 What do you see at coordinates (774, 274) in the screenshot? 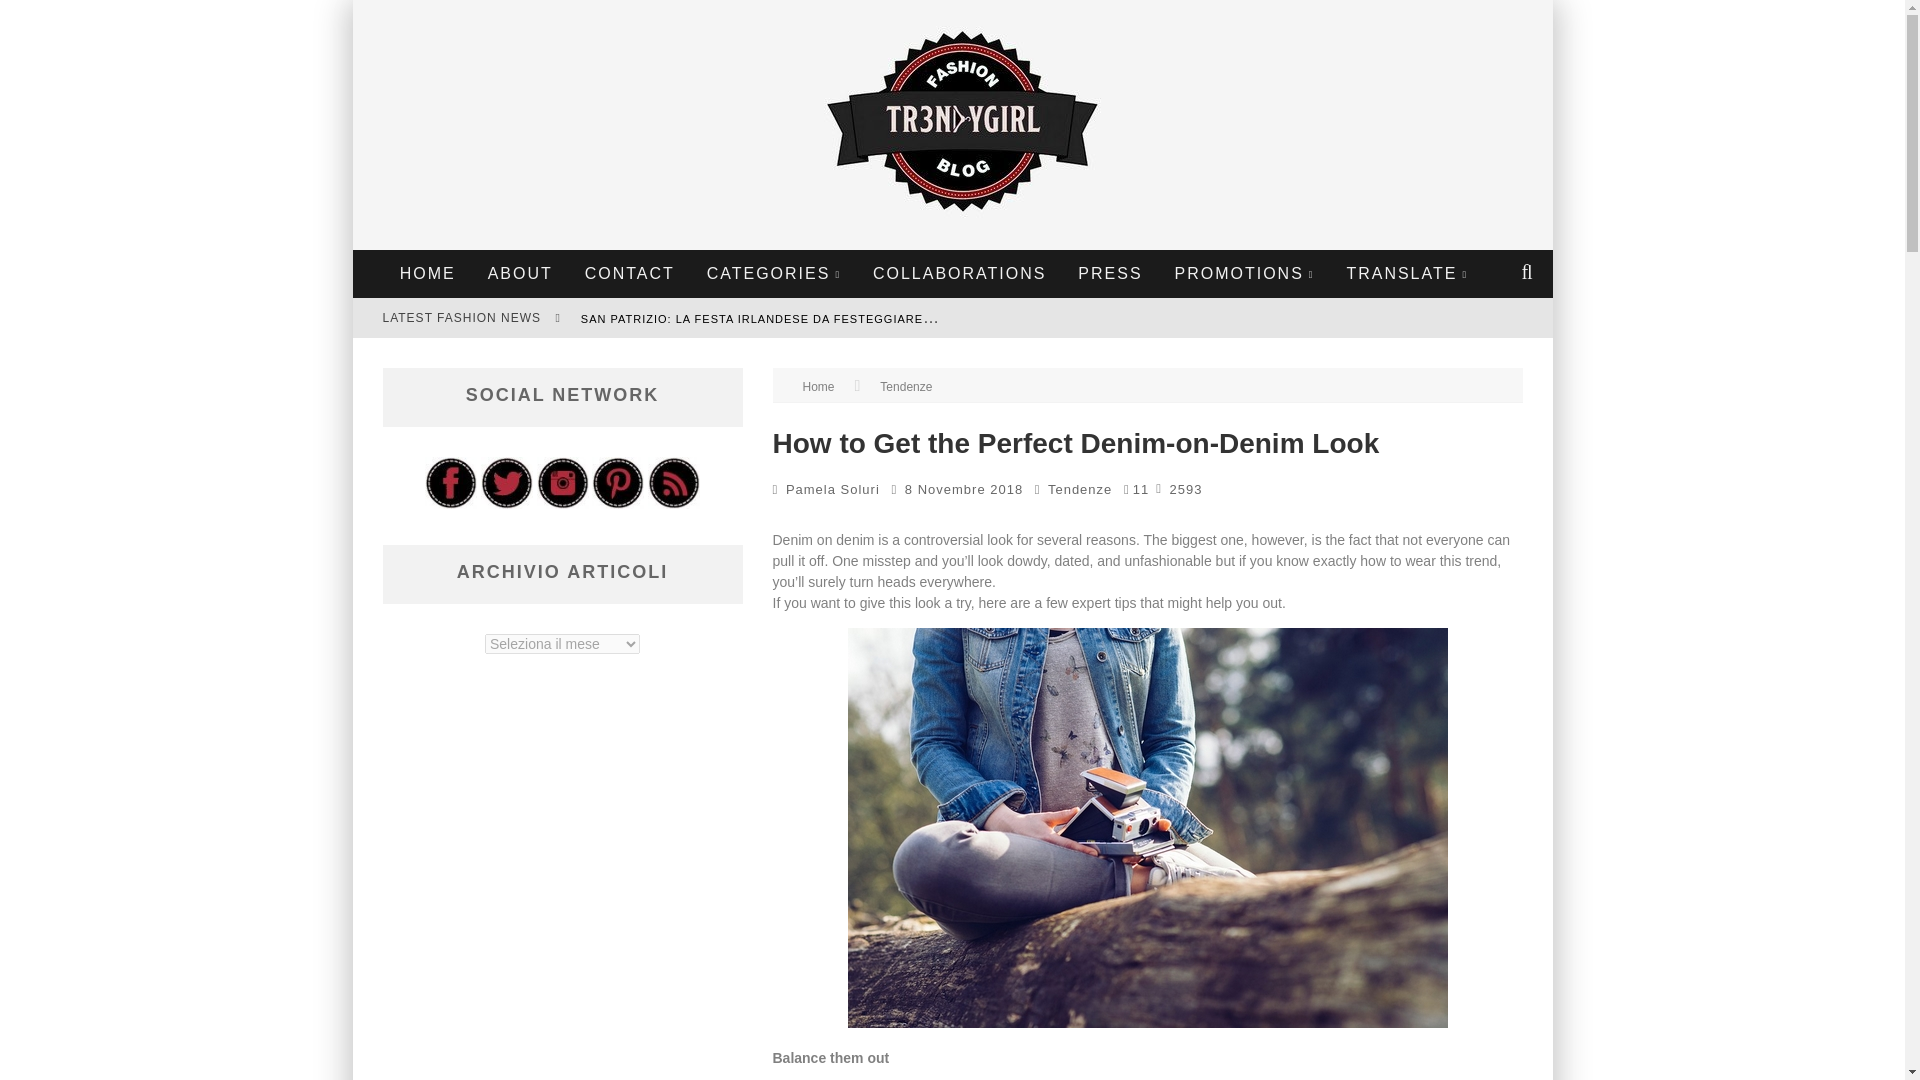
I see `categorie tr3ndygirl` at bounding box center [774, 274].